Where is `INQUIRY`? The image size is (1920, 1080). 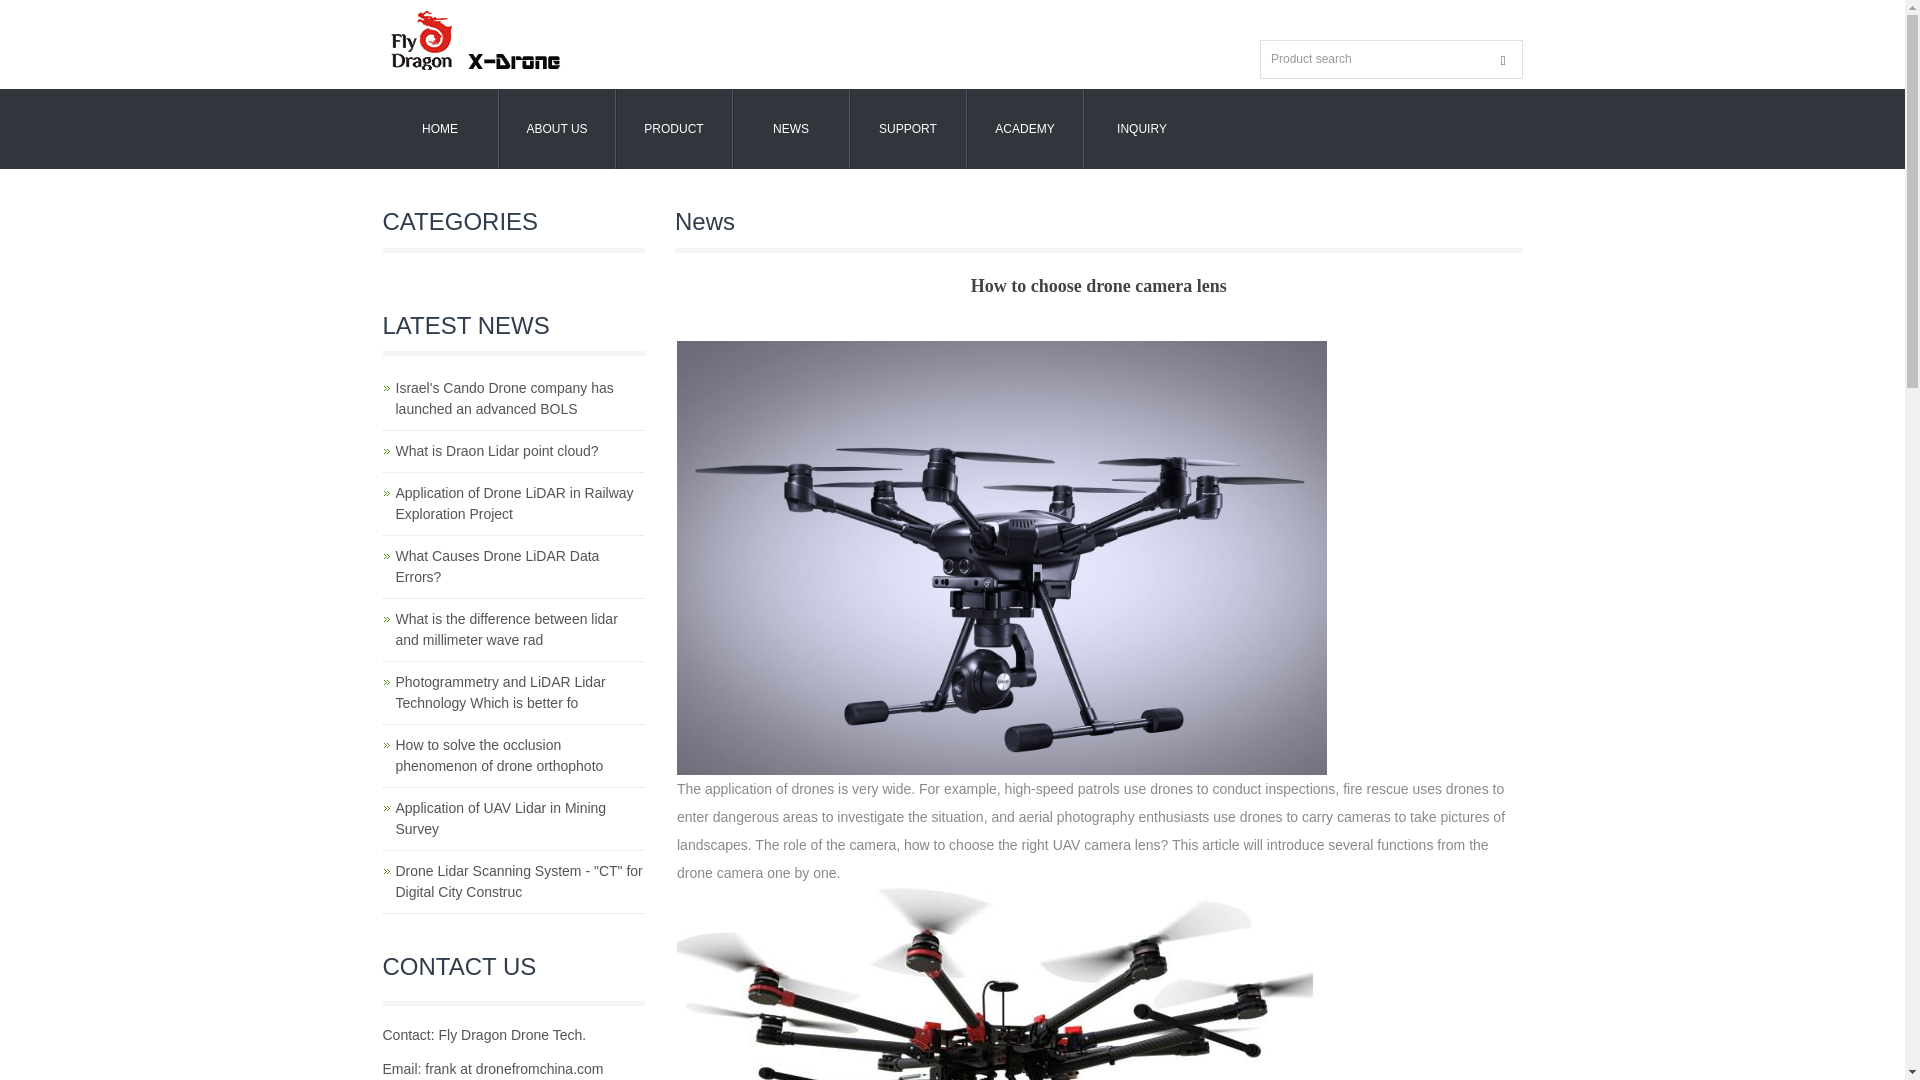 INQUIRY is located at coordinates (1141, 128).